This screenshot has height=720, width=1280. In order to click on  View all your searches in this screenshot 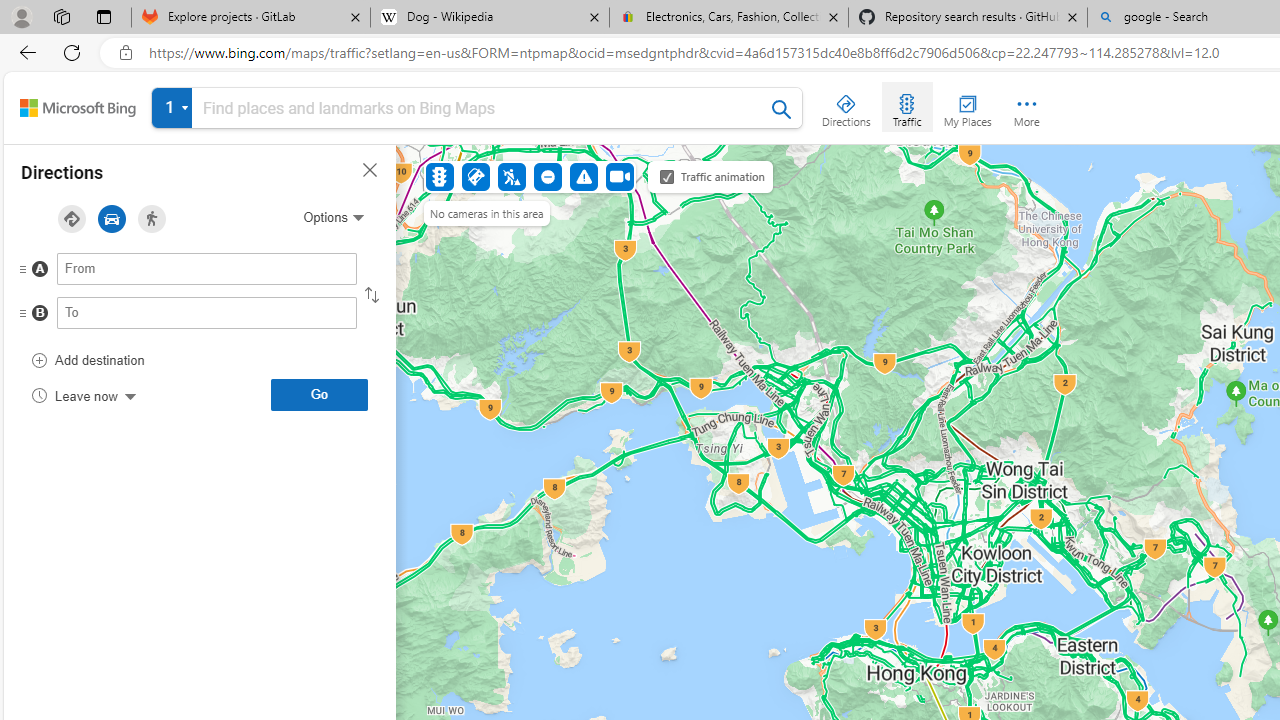, I will do `click(172, 108)`.